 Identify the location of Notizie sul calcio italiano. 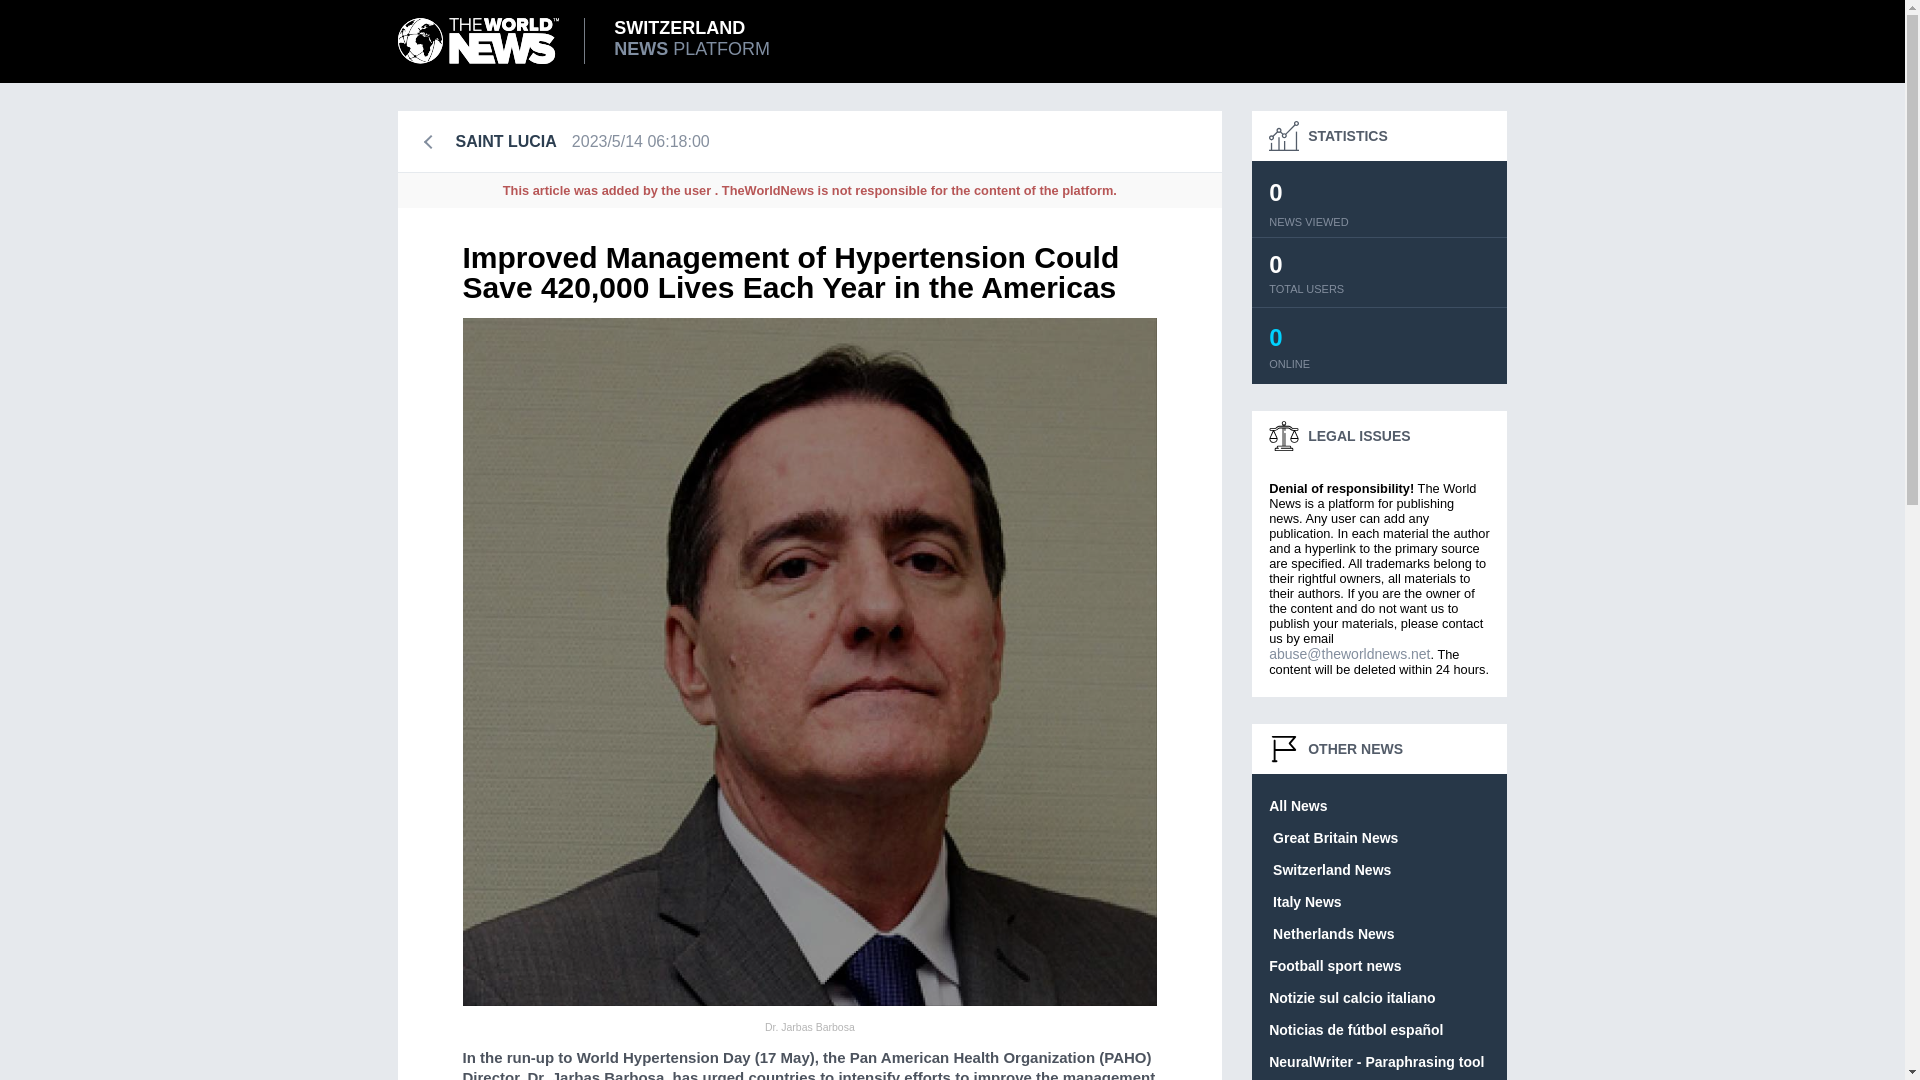
(1330, 870).